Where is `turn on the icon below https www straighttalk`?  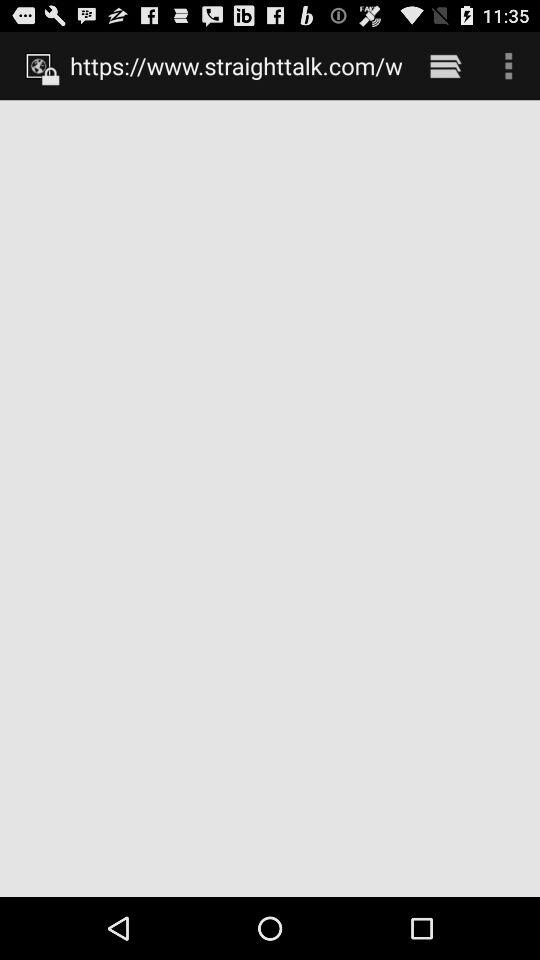
turn on the icon below https www straighttalk is located at coordinates (270, 498).